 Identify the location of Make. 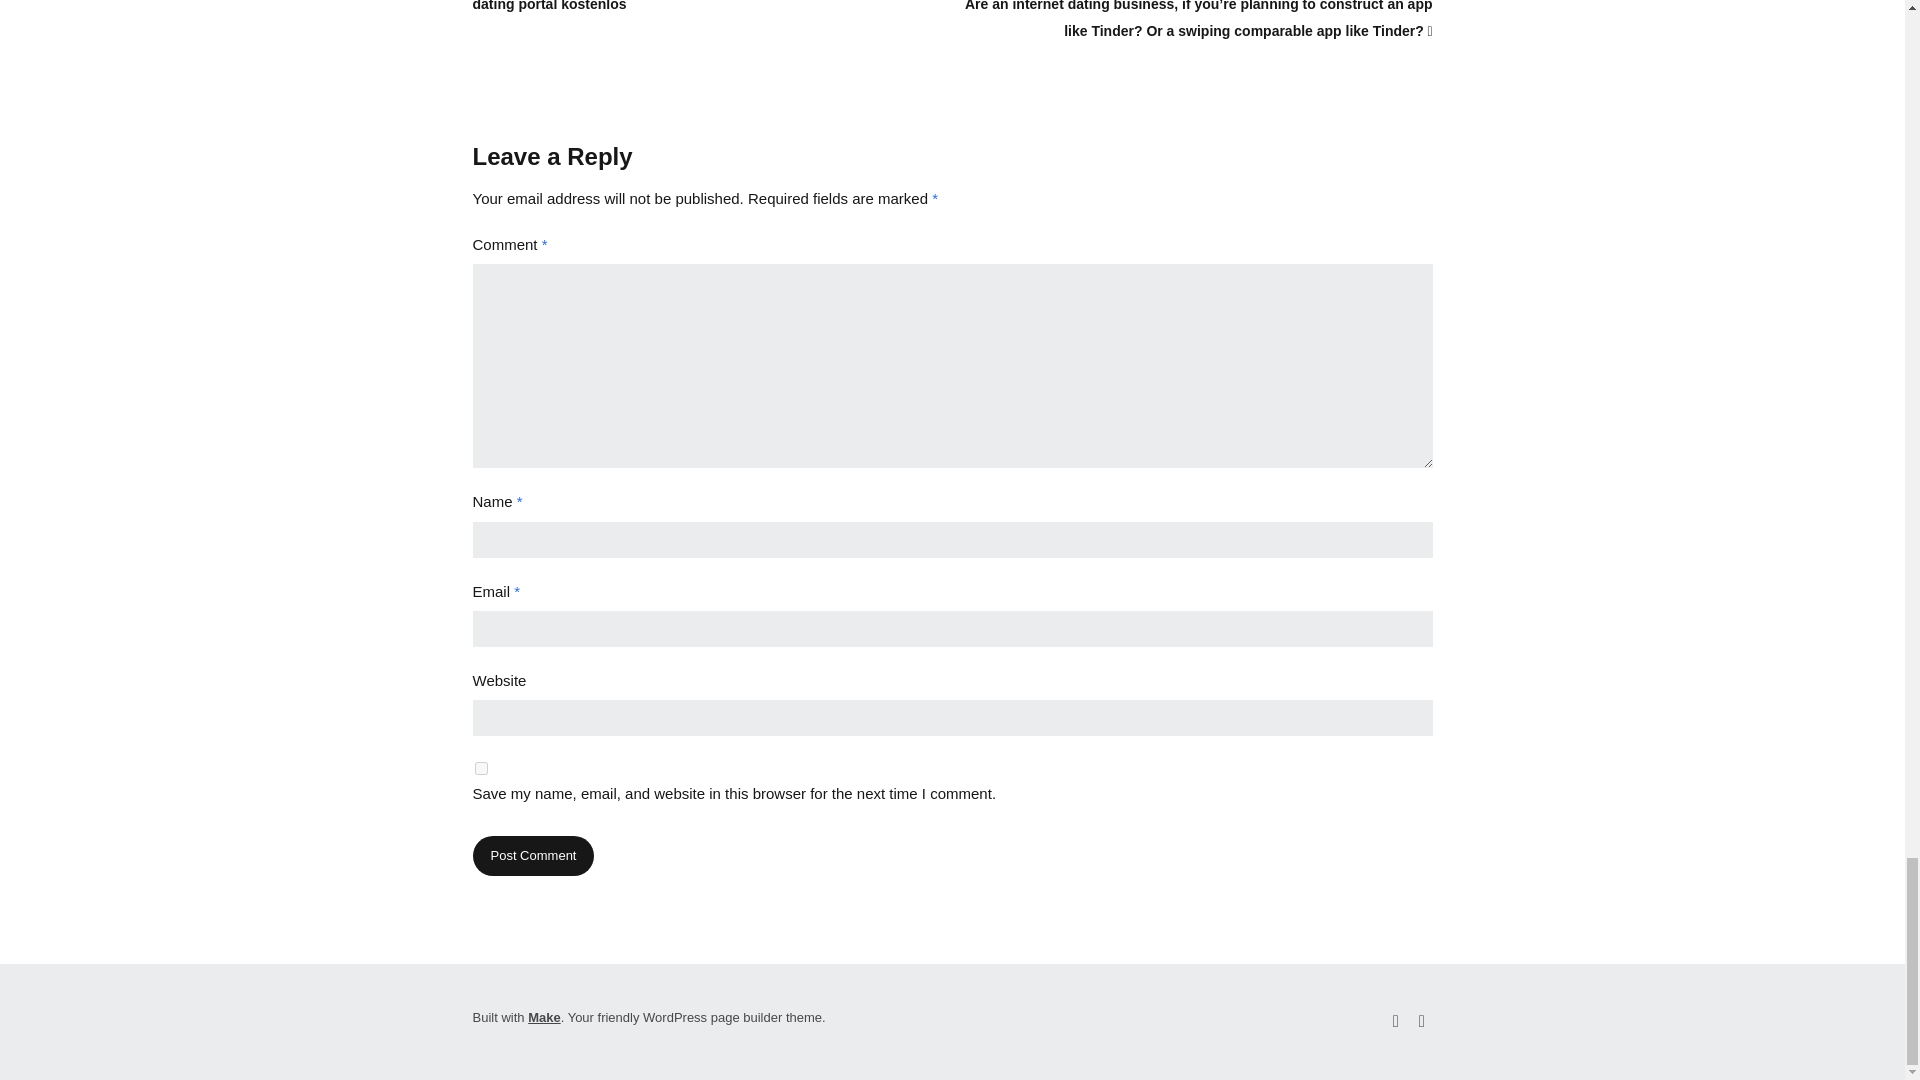
(544, 1016).